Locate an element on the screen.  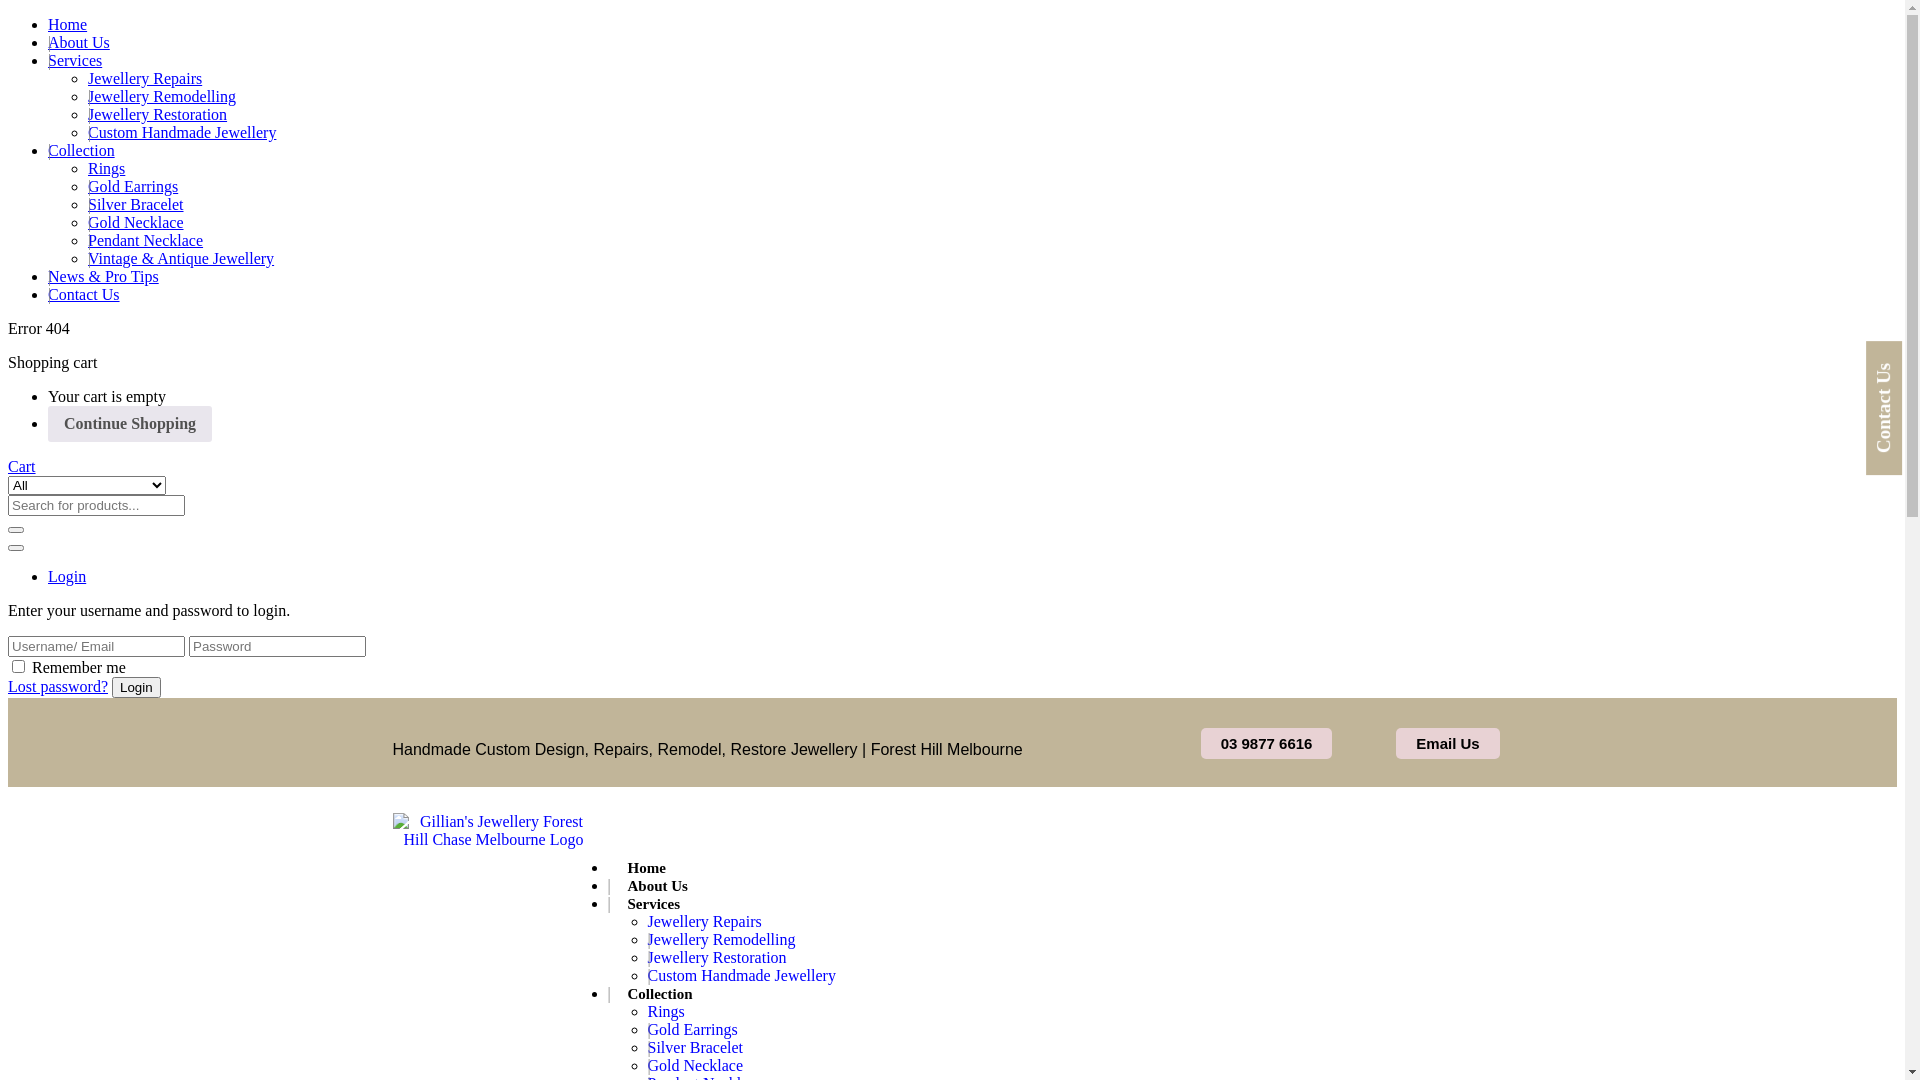
Pendant Necklace is located at coordinates (146, 240).